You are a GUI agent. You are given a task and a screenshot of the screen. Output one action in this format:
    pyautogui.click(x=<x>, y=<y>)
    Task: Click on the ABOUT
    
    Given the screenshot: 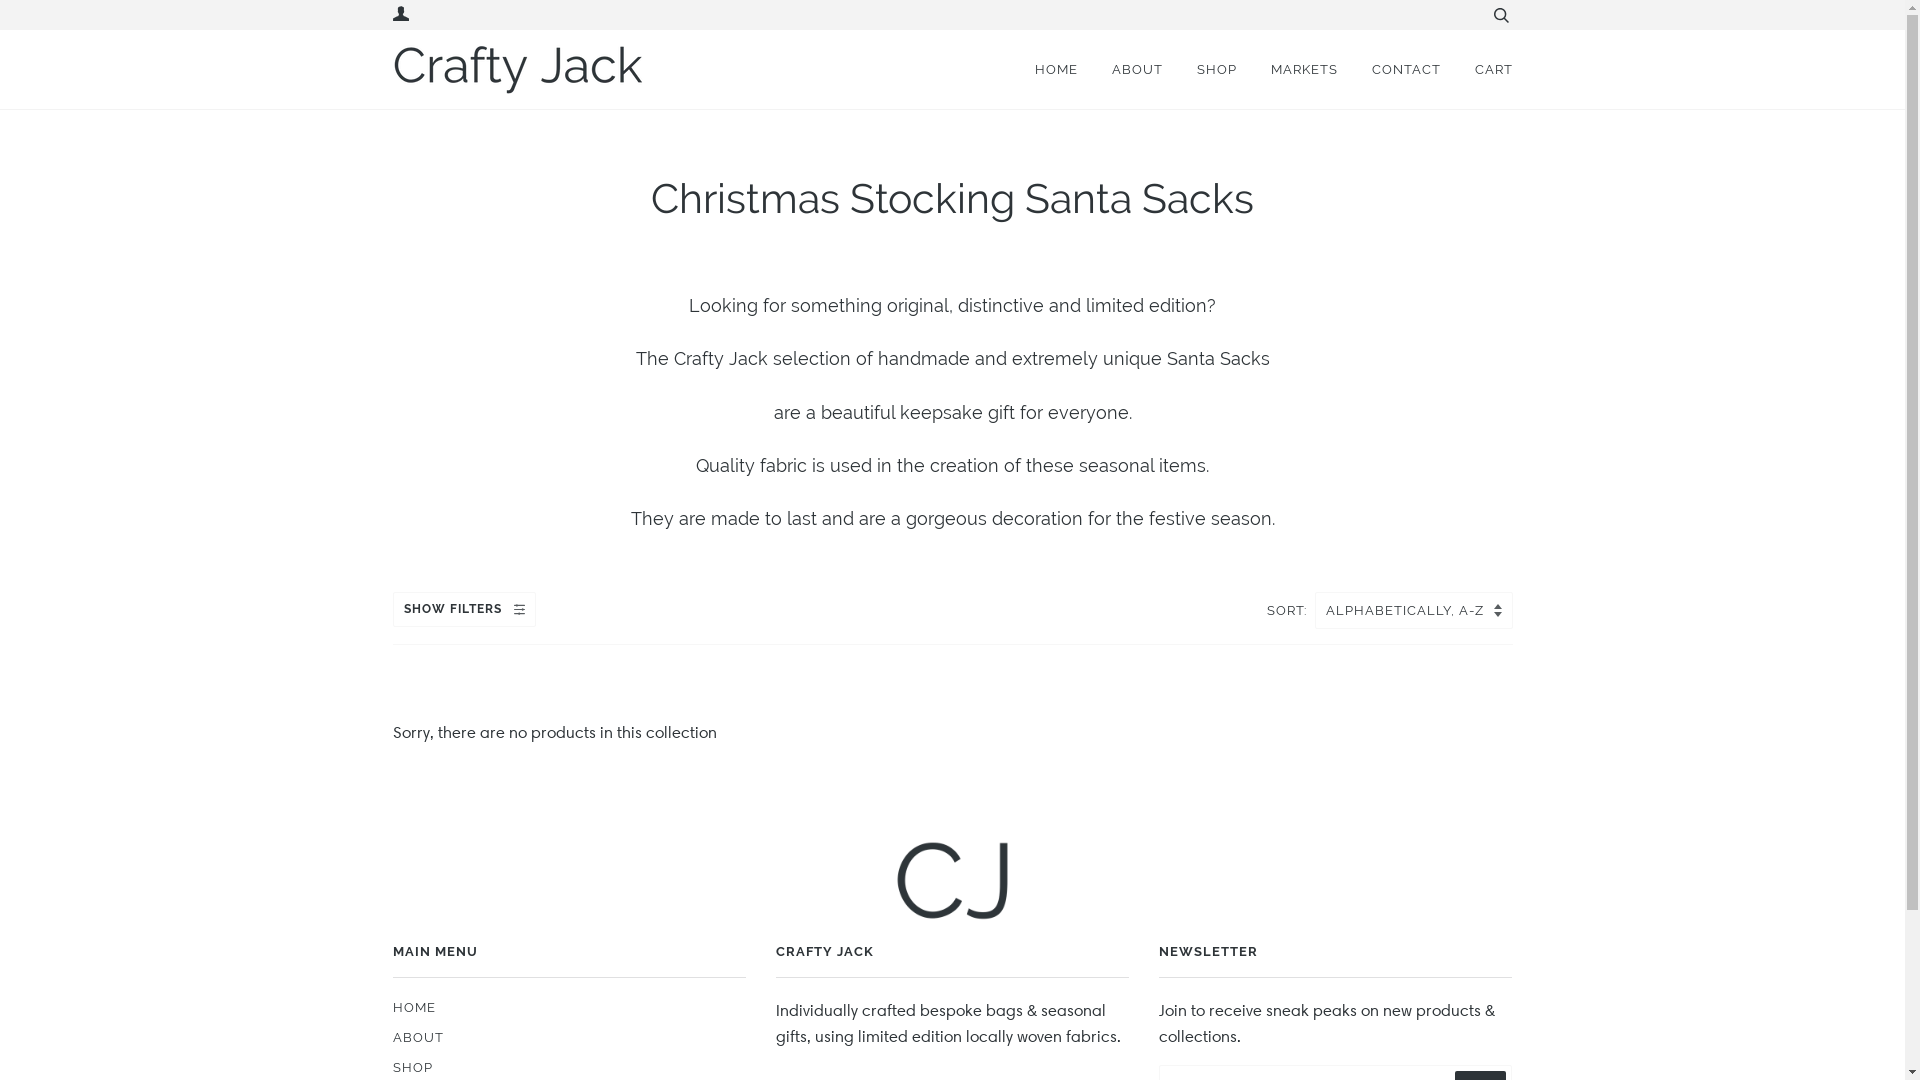 What is the action you would take?
    pyautogui.click(x=418, y=1037)
    